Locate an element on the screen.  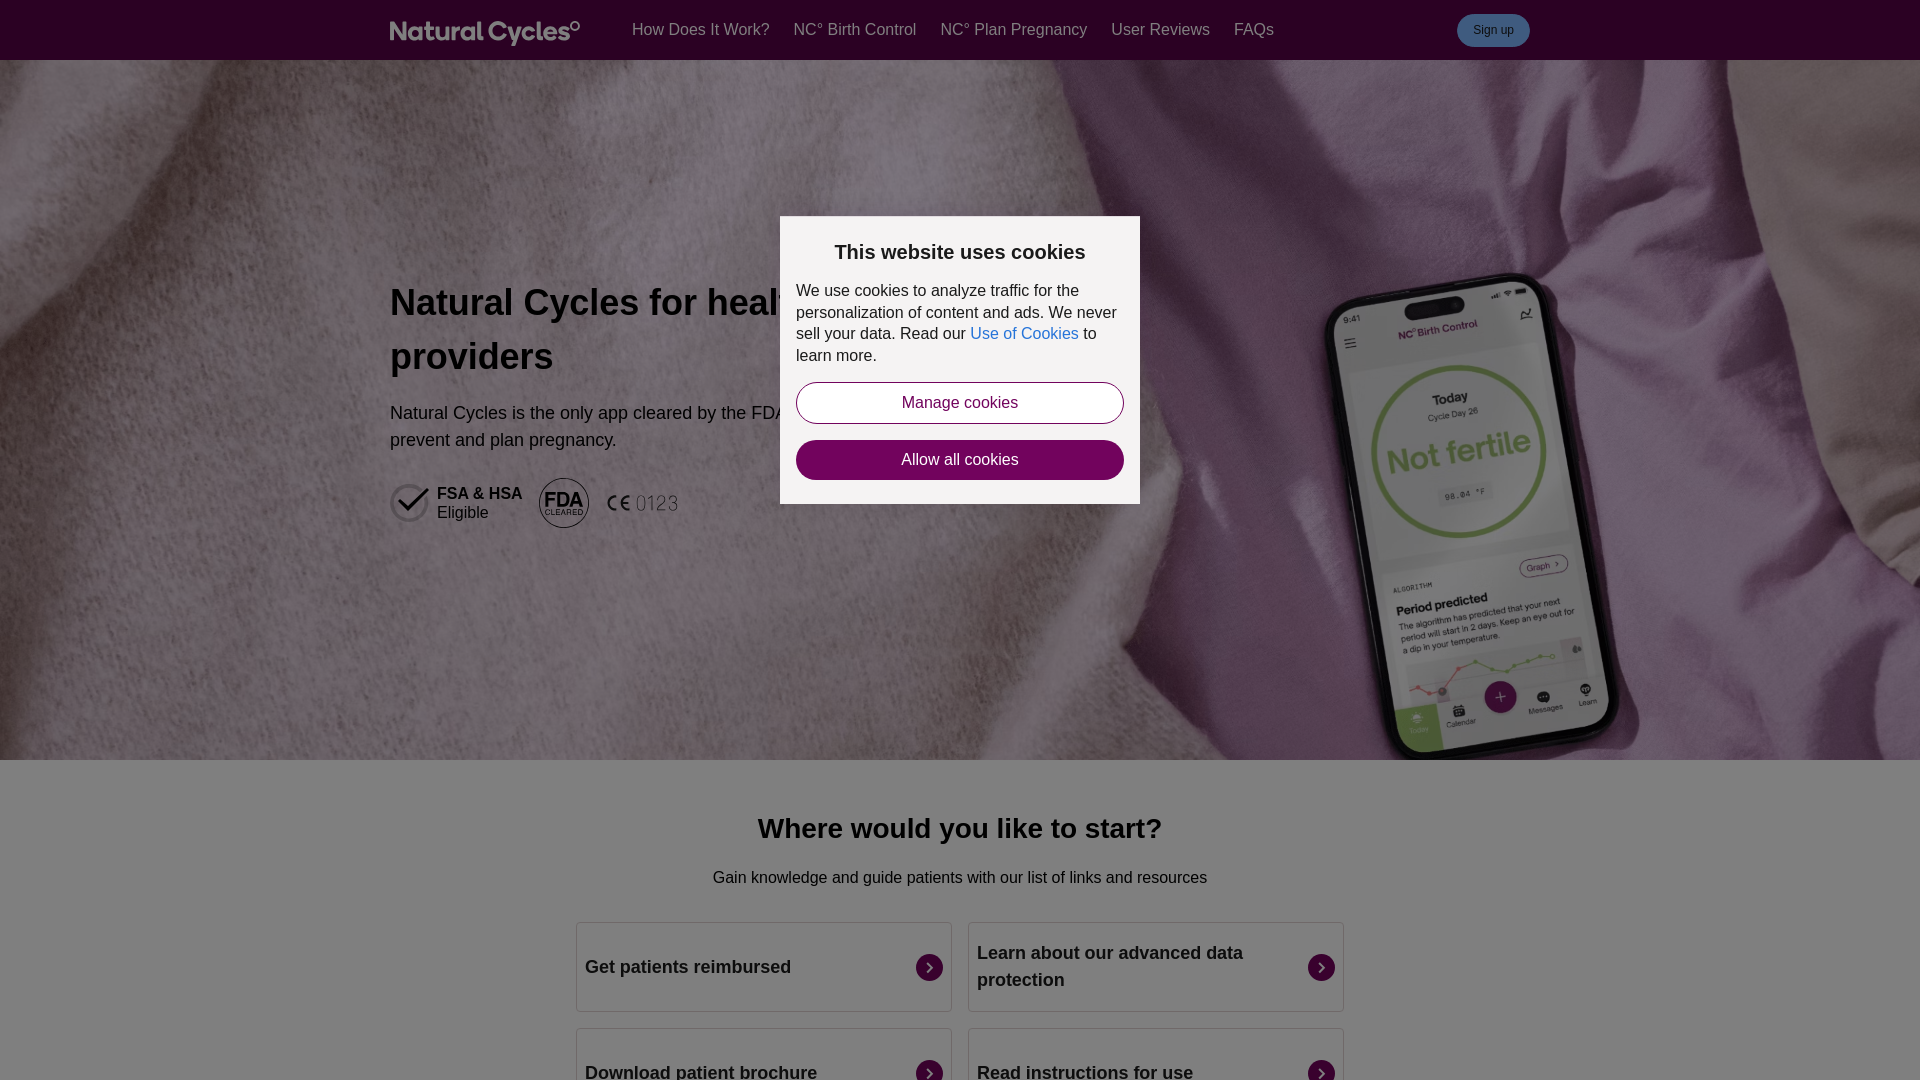
Sign up is located at coordinates (1494, 30).